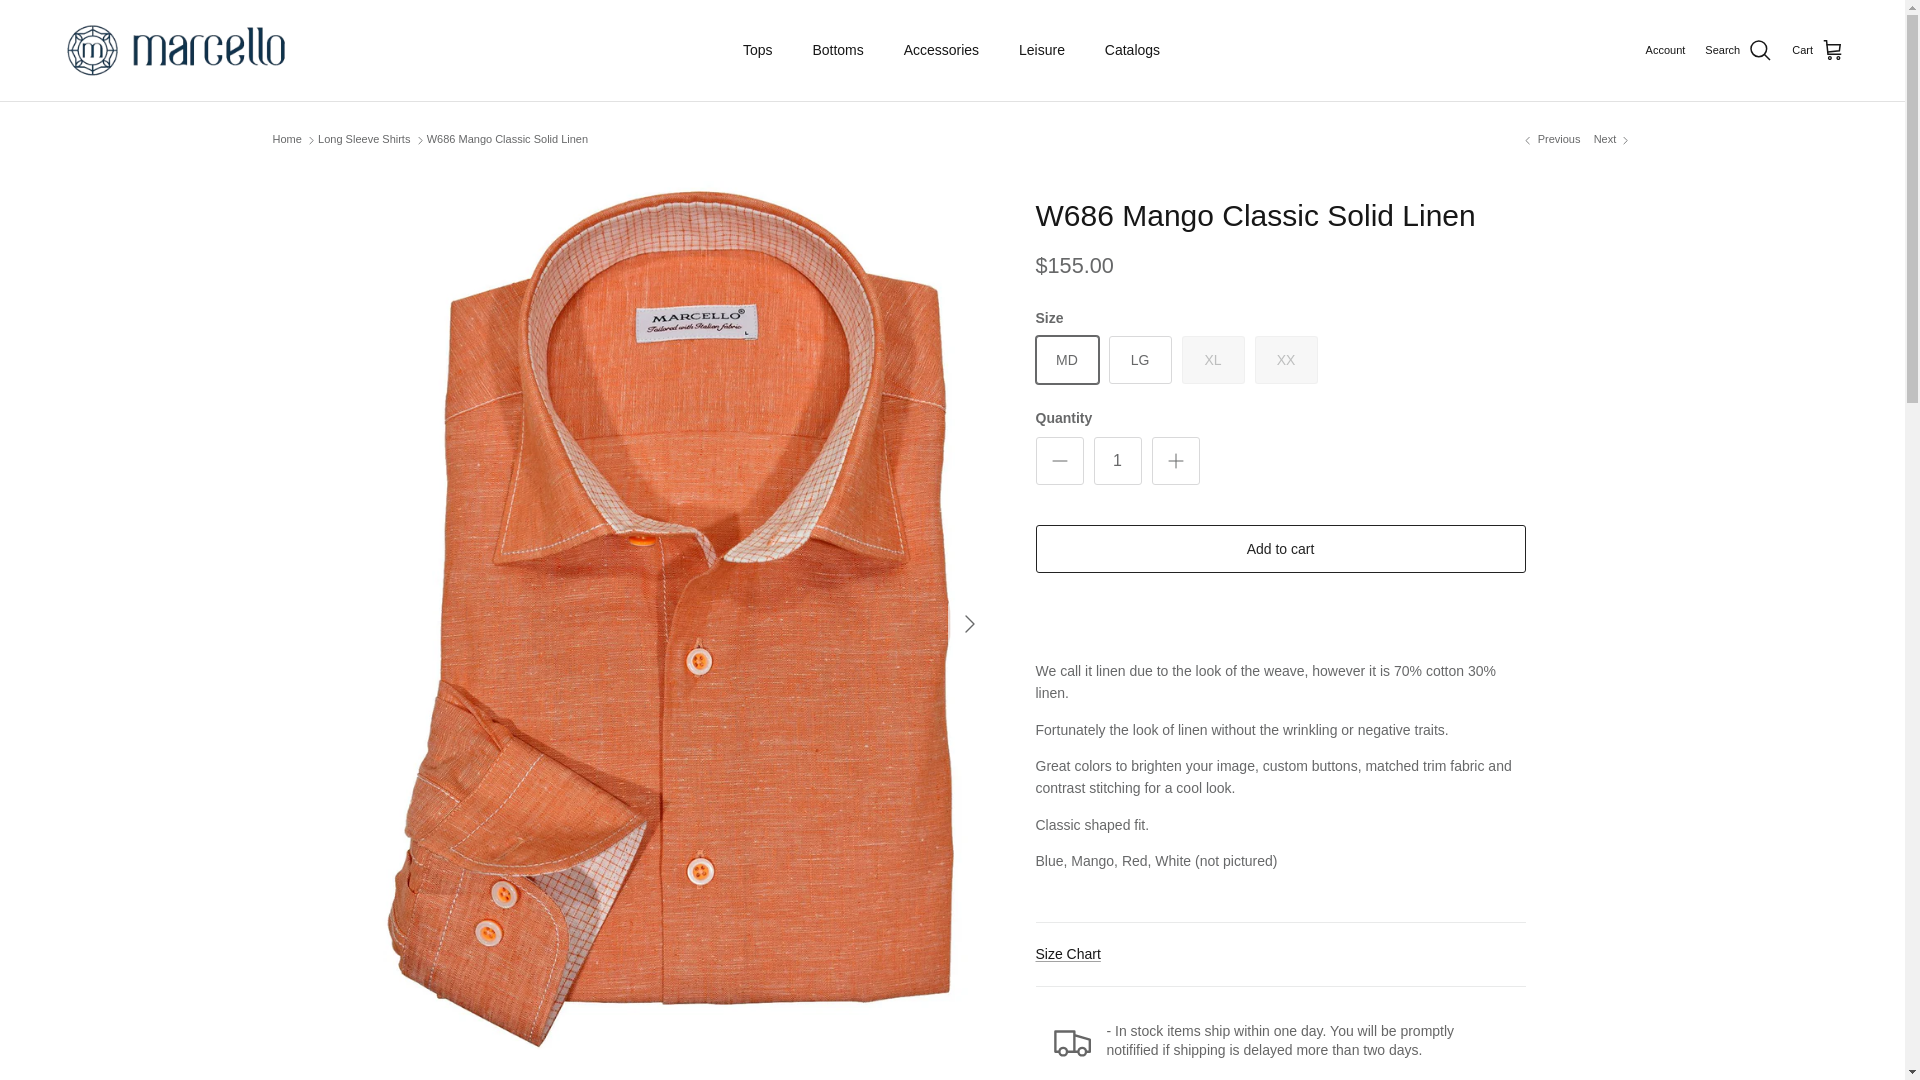  Describe the element at coordinates (1132, 50) in the screenshot. I see `Catalogs` at that location.